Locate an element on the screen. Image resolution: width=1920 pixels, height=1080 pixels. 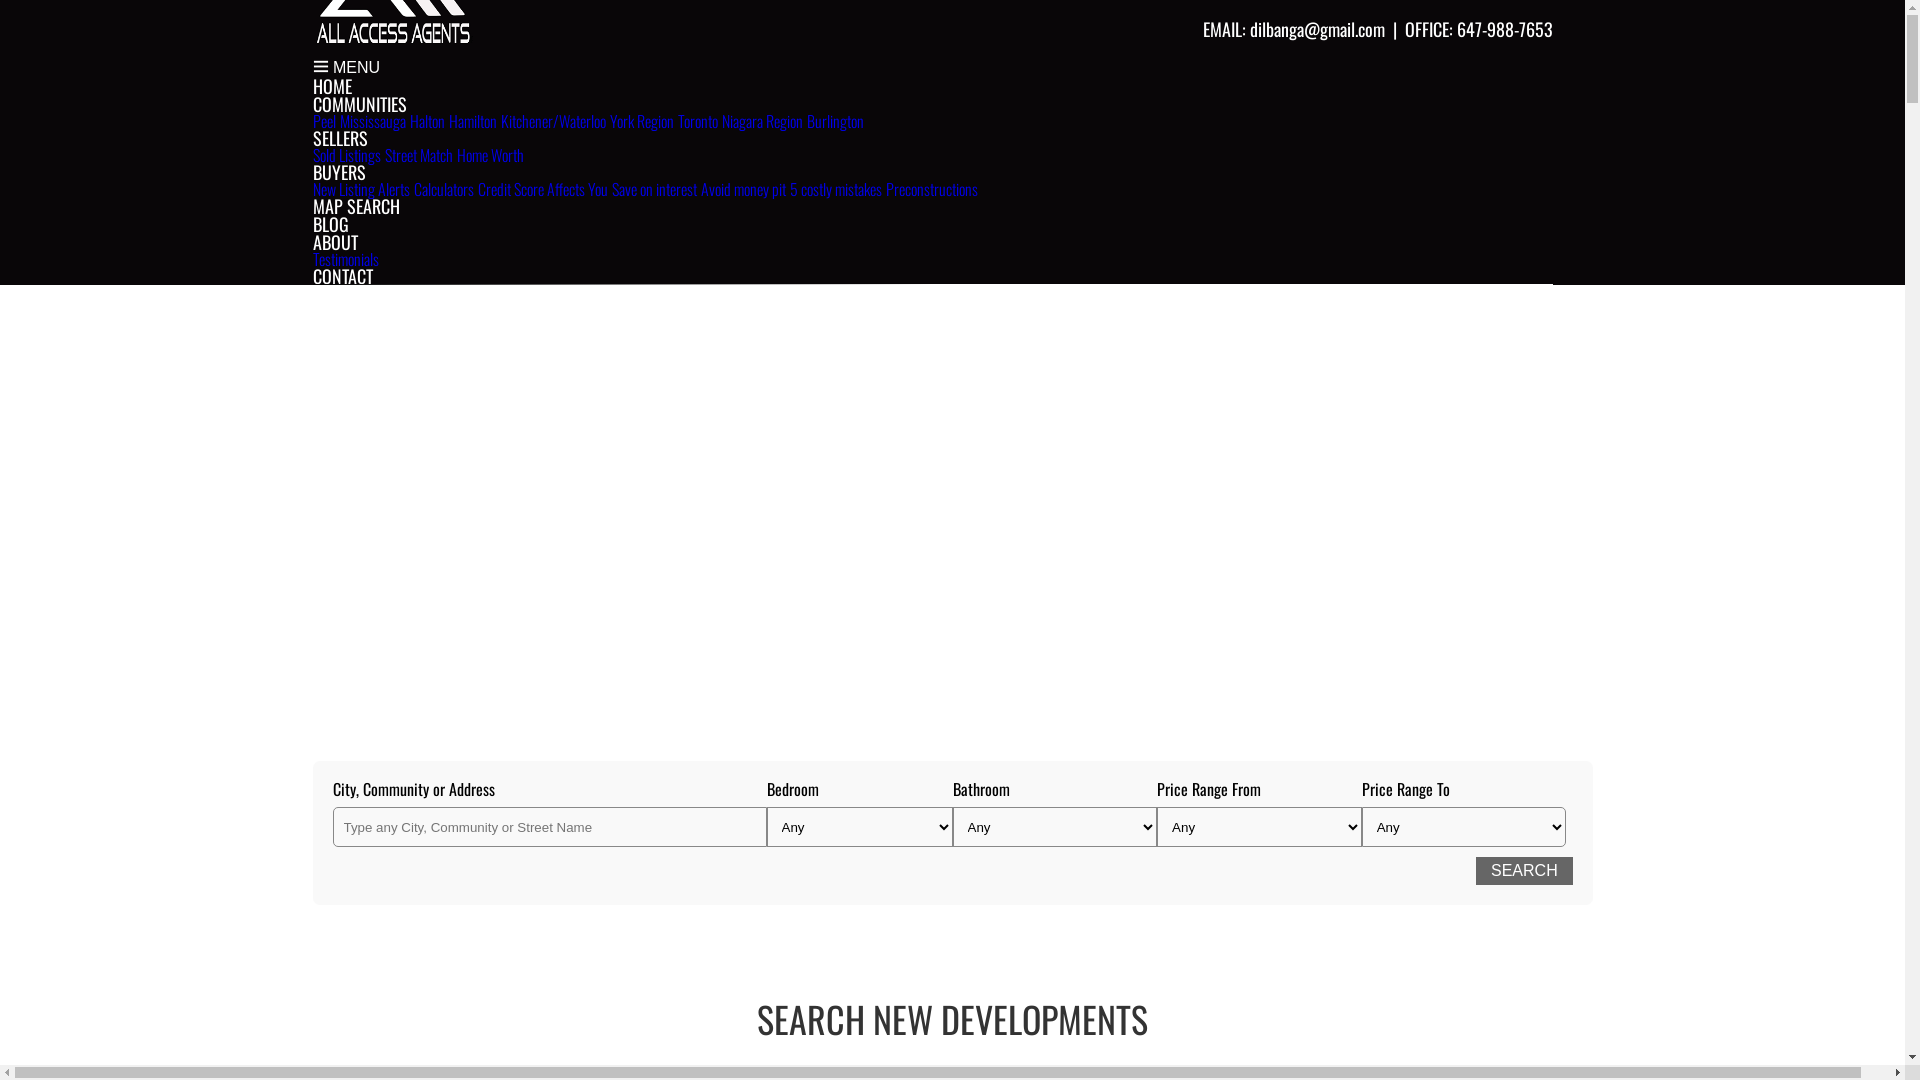
Mississauga is located at coordinates (373, 121).